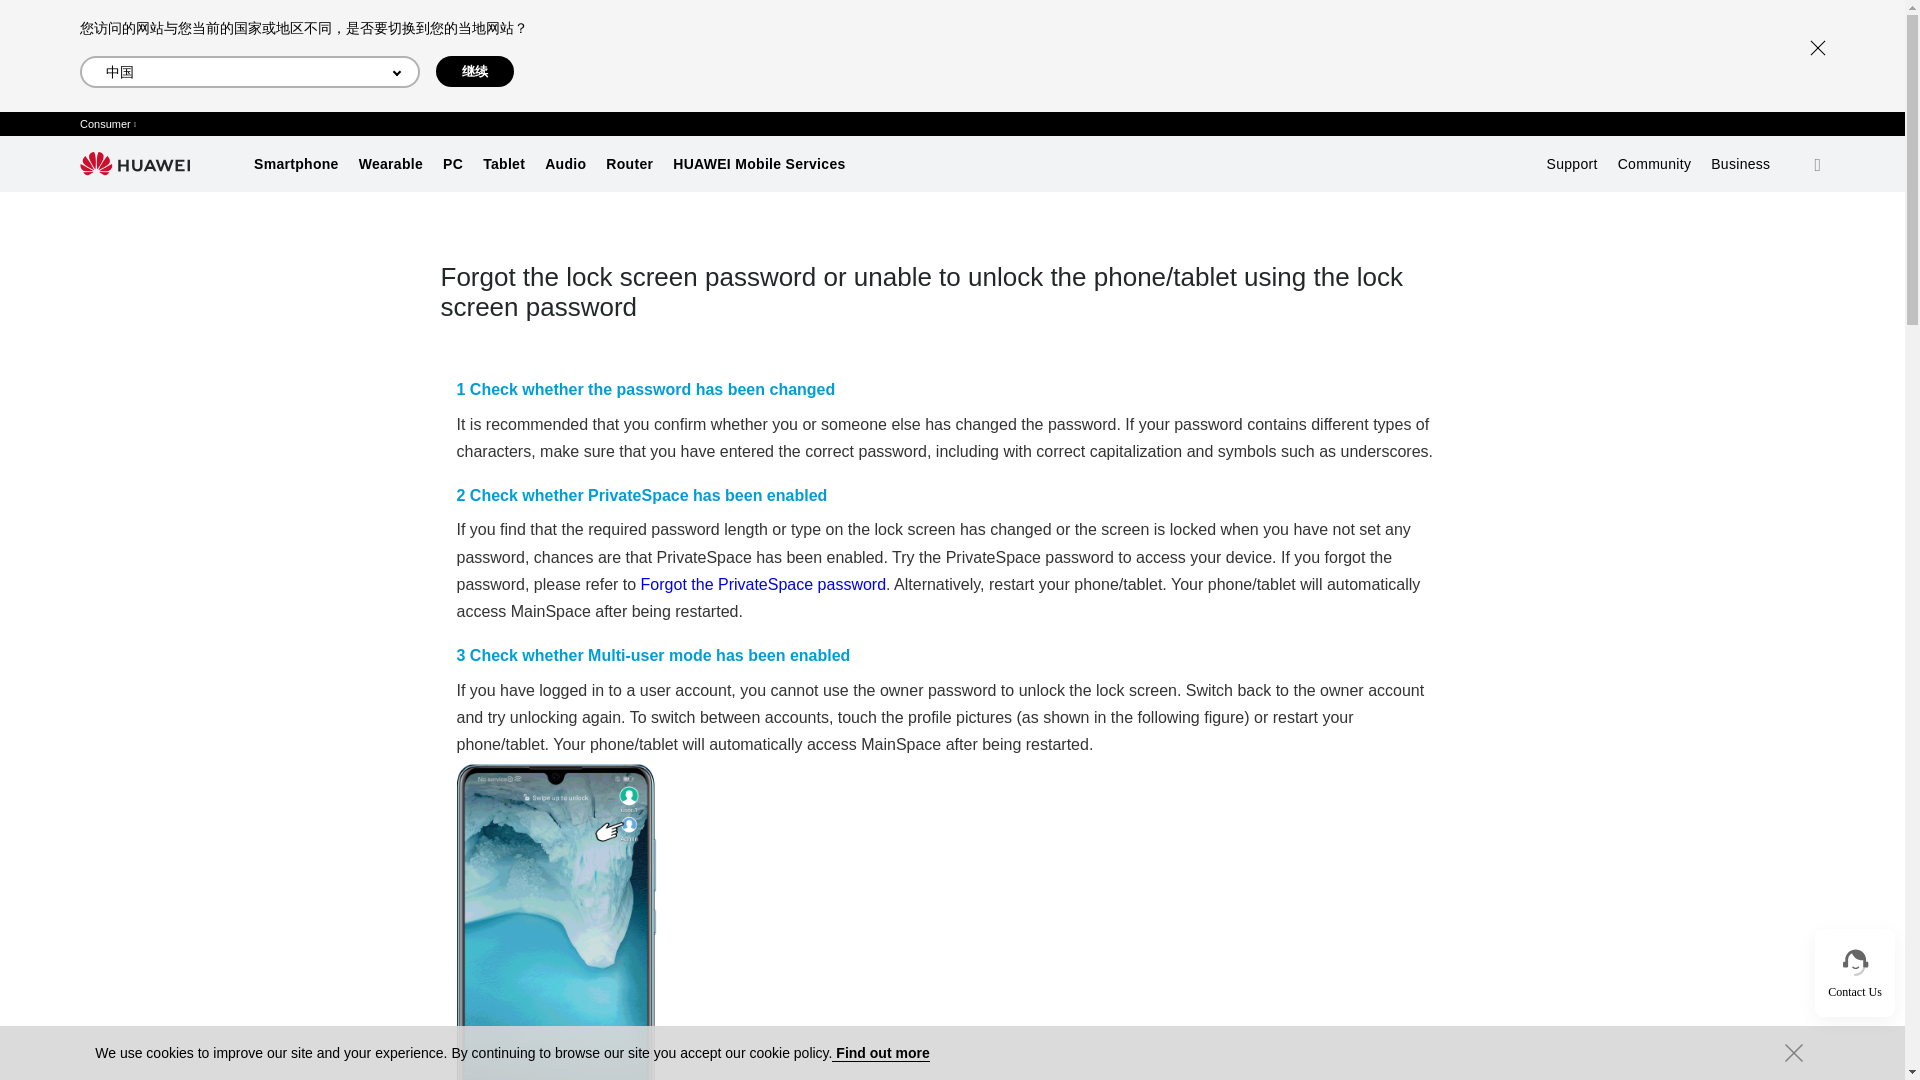 The image size is (1920, 1080). What do you see at coordinates (880, 1053) in the screenshot?
I see `Find out more` at bounding box center [880, 1053].